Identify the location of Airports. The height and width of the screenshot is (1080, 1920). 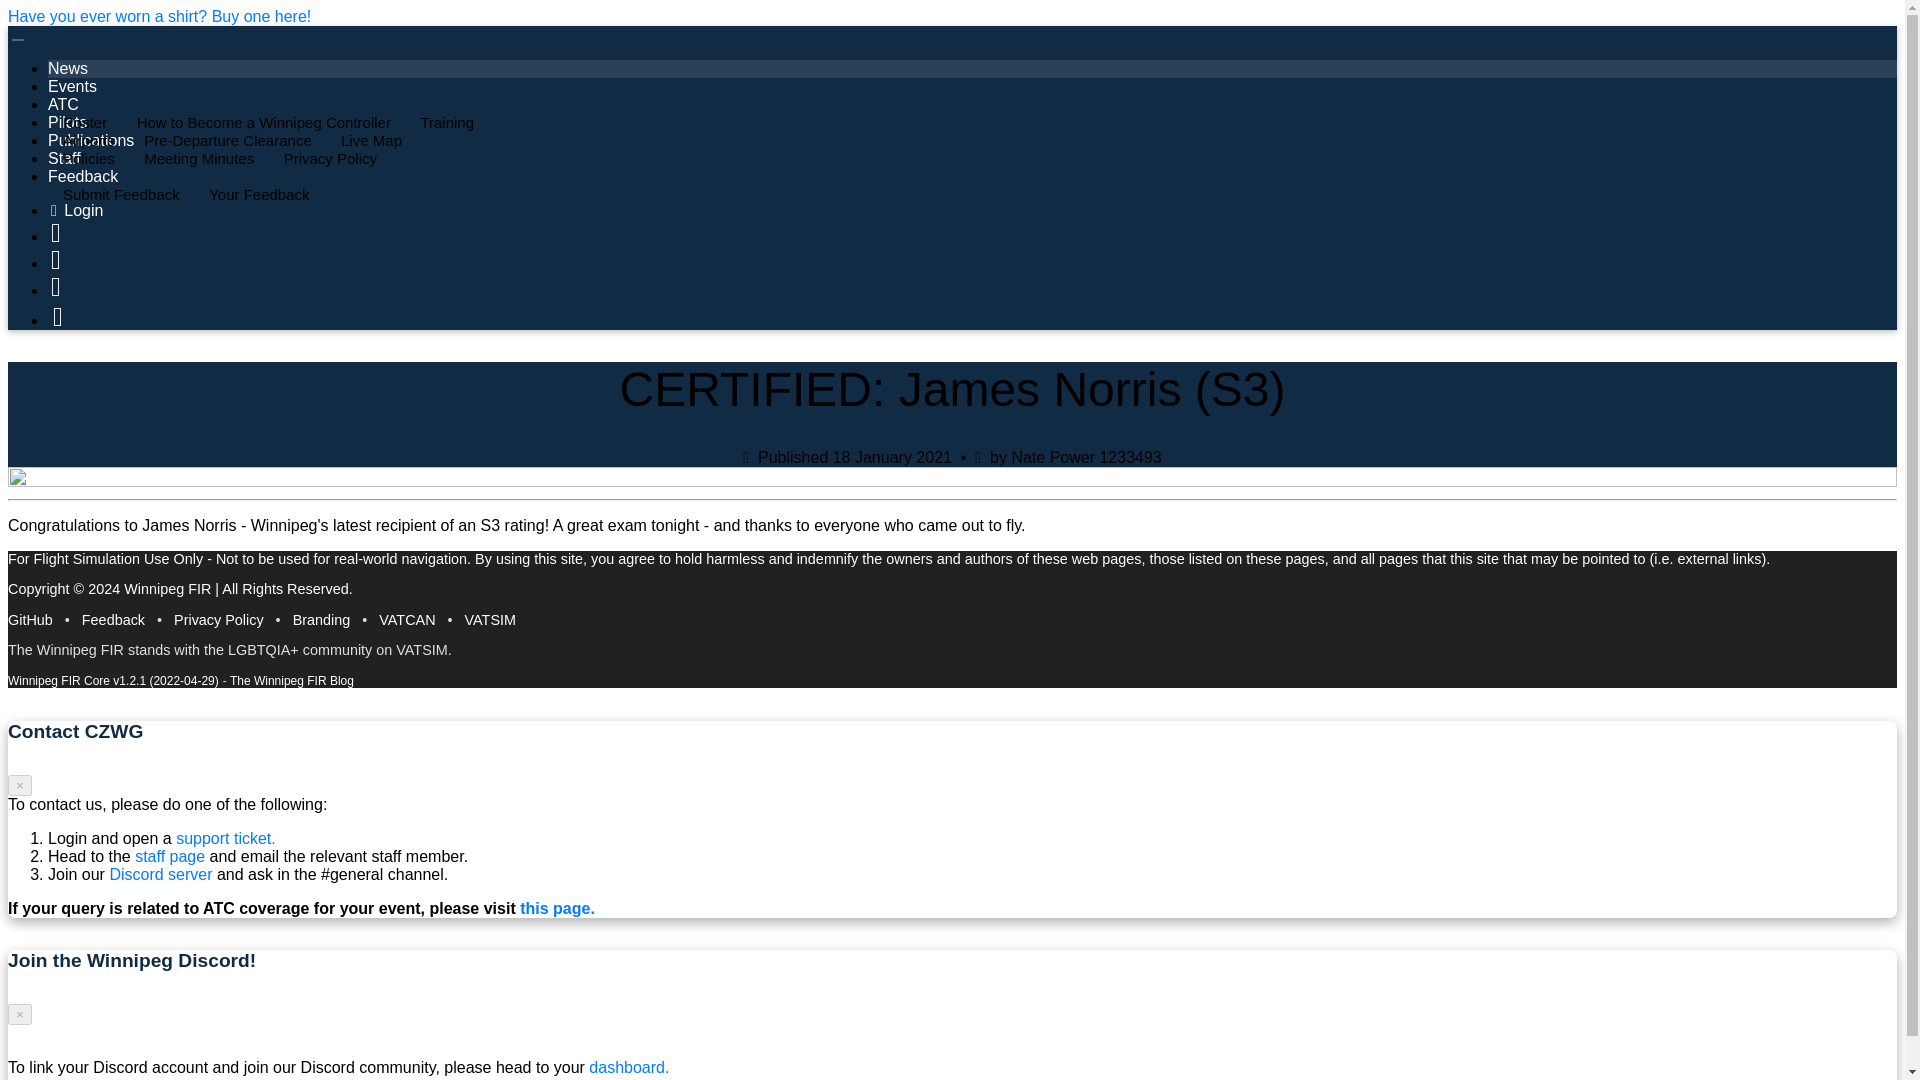
(86, 140).